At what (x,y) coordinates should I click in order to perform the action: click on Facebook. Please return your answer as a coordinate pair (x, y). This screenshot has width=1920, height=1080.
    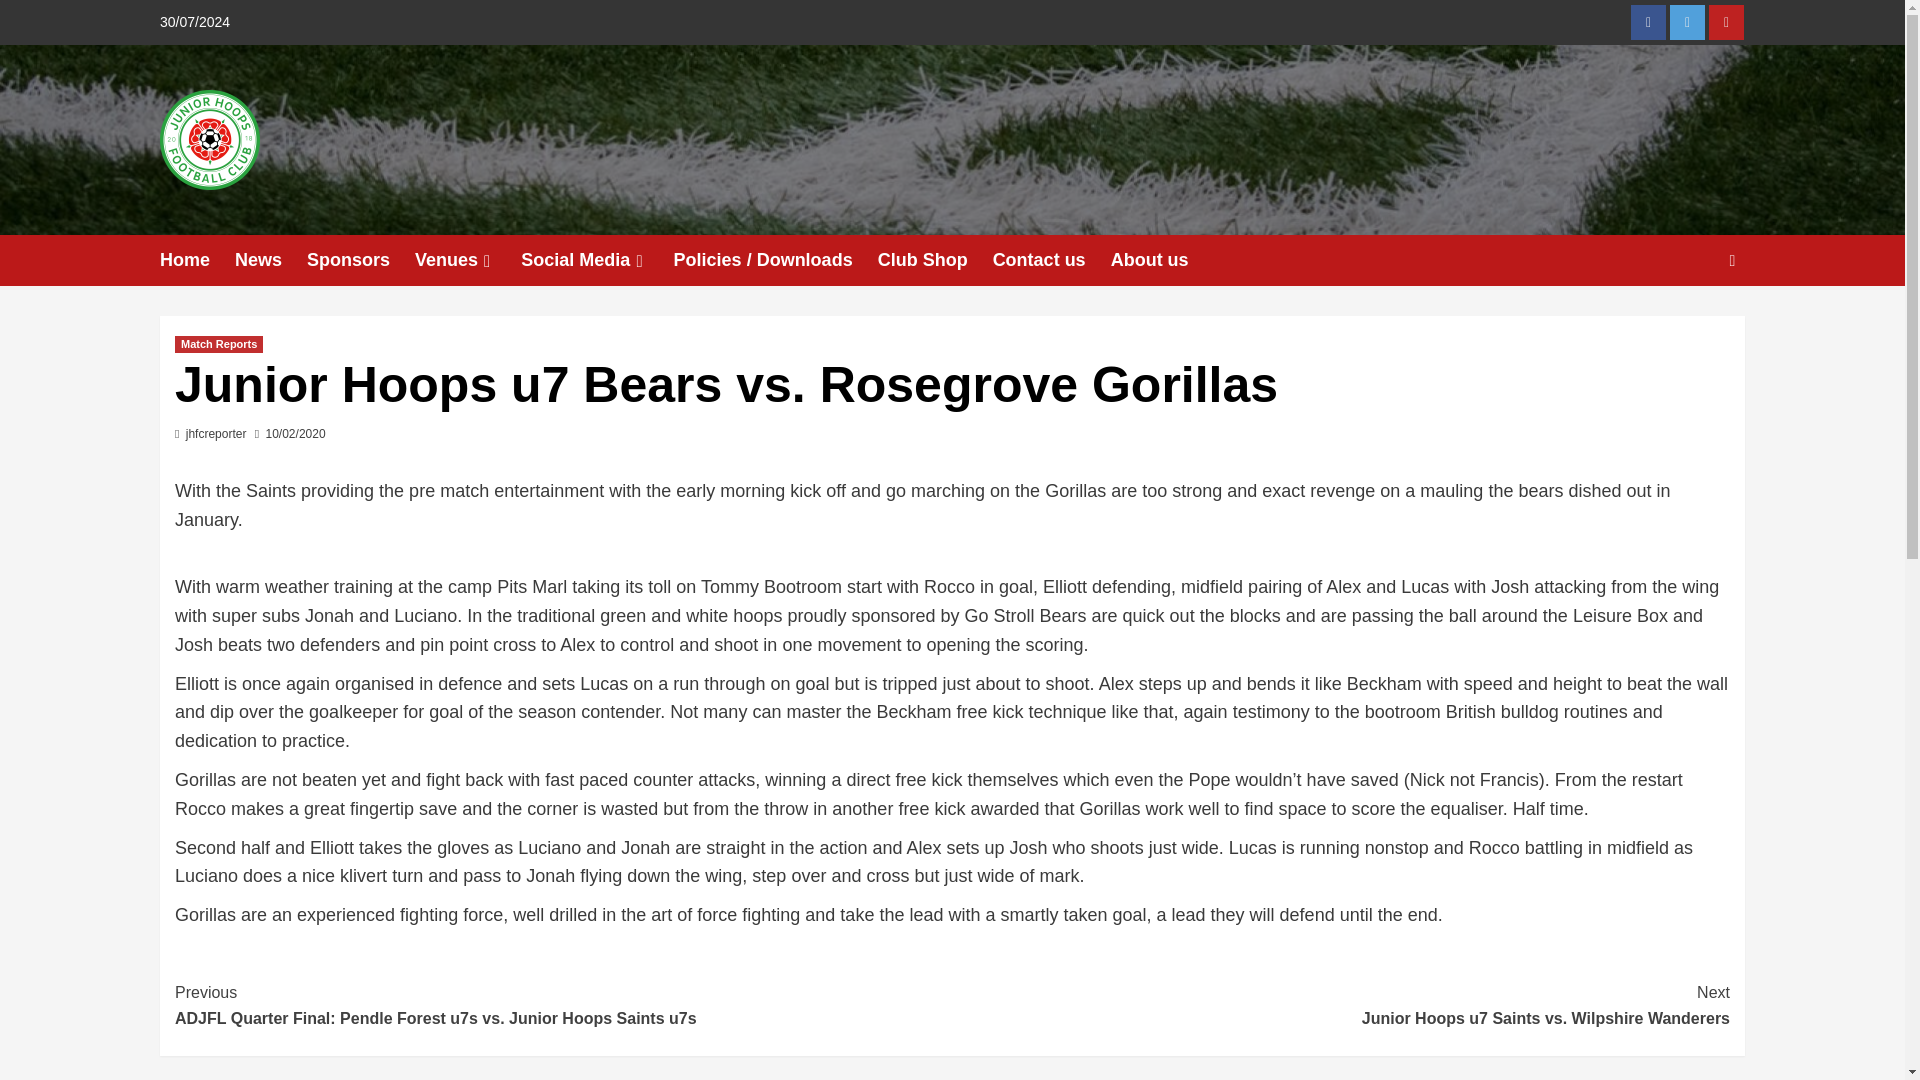
    Looking at the image, I should click on (1340, 1005).